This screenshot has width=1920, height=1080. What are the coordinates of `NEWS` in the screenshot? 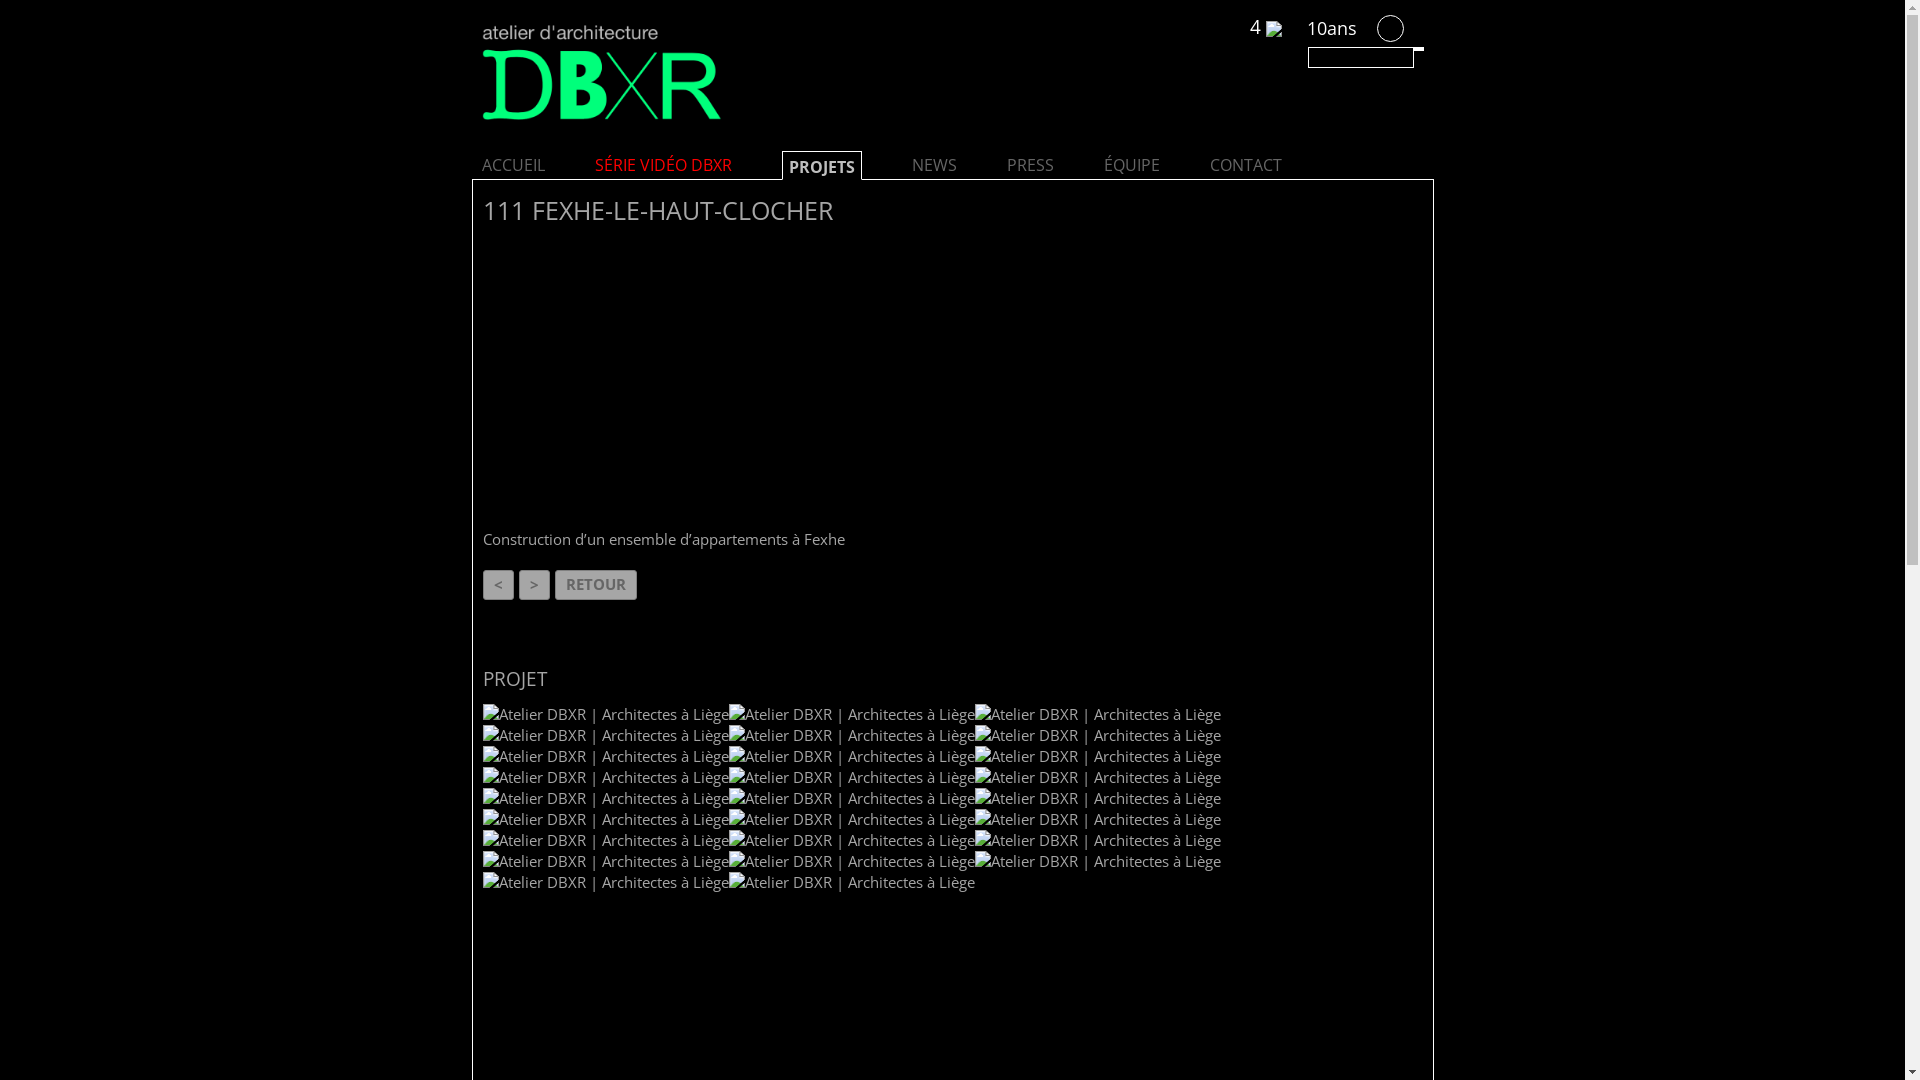 It's located at (934, 165).